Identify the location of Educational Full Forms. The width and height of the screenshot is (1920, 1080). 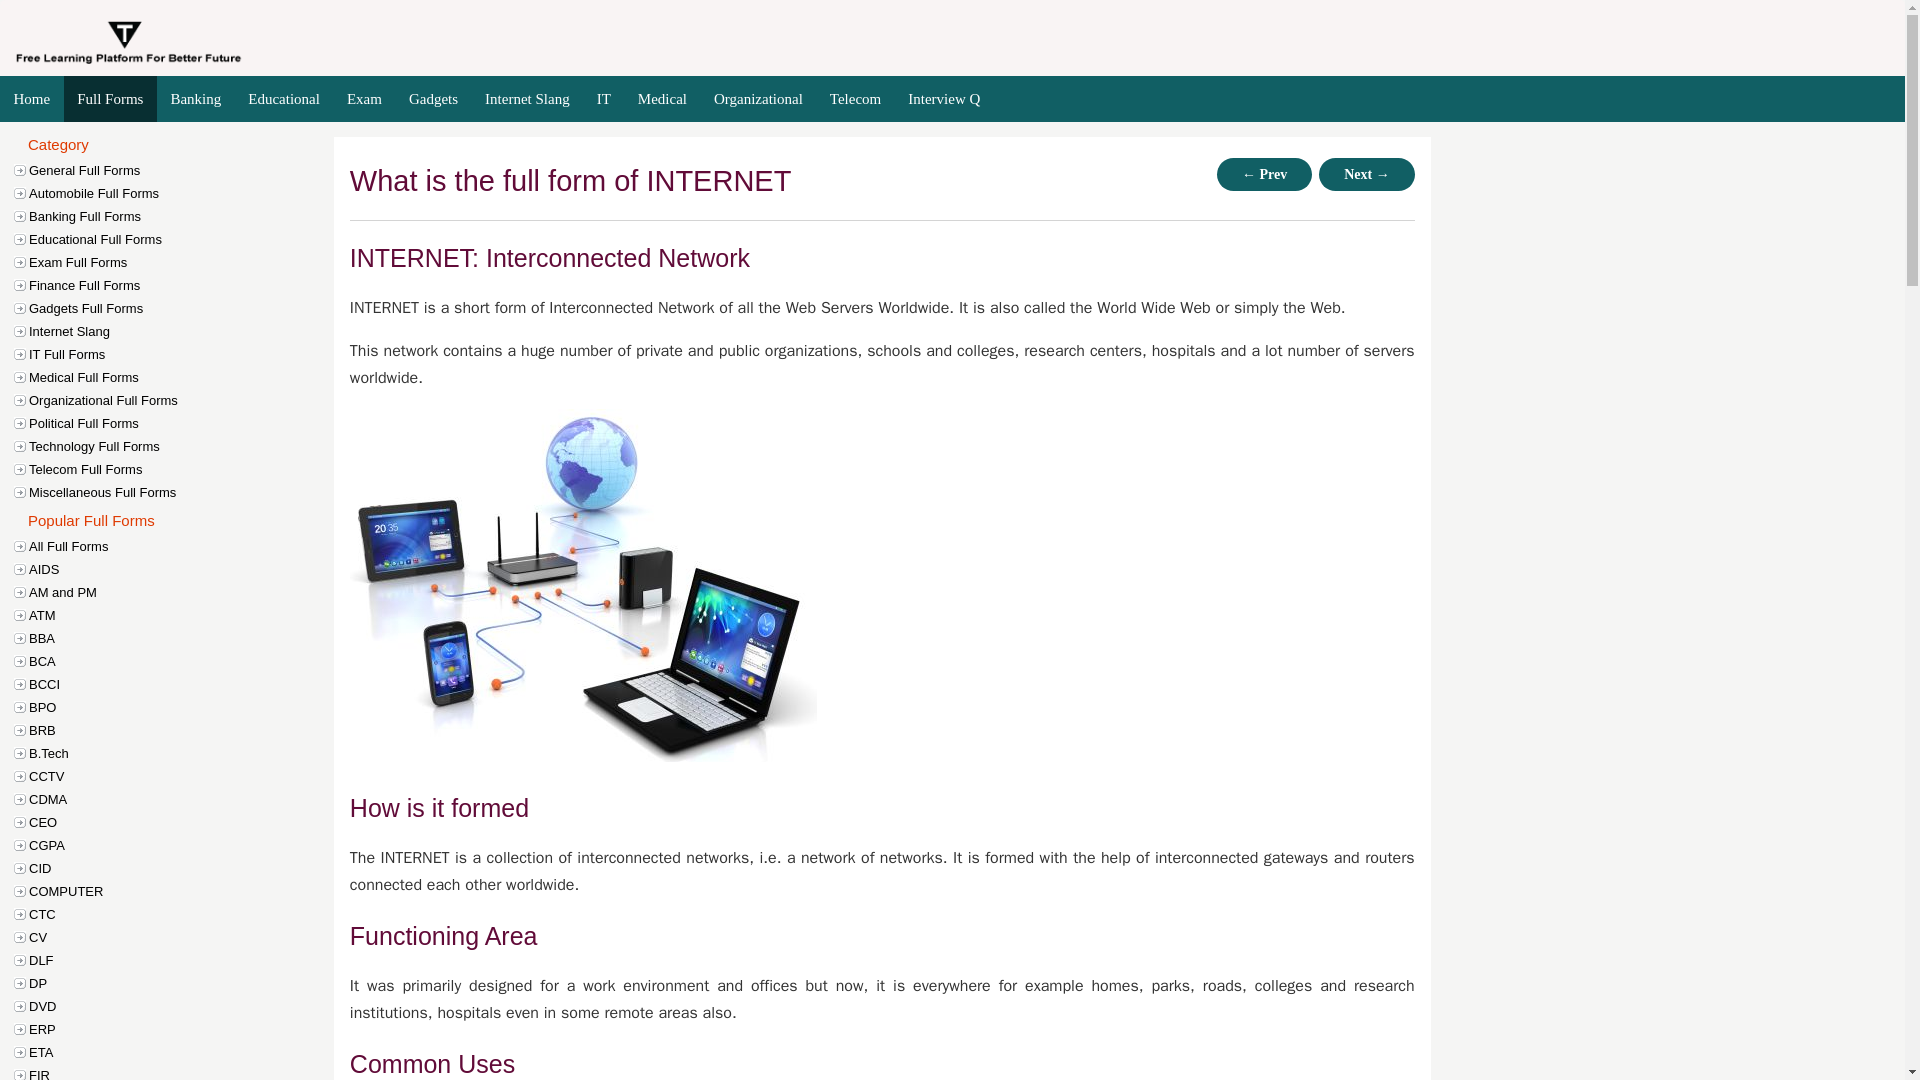
(183, 238).